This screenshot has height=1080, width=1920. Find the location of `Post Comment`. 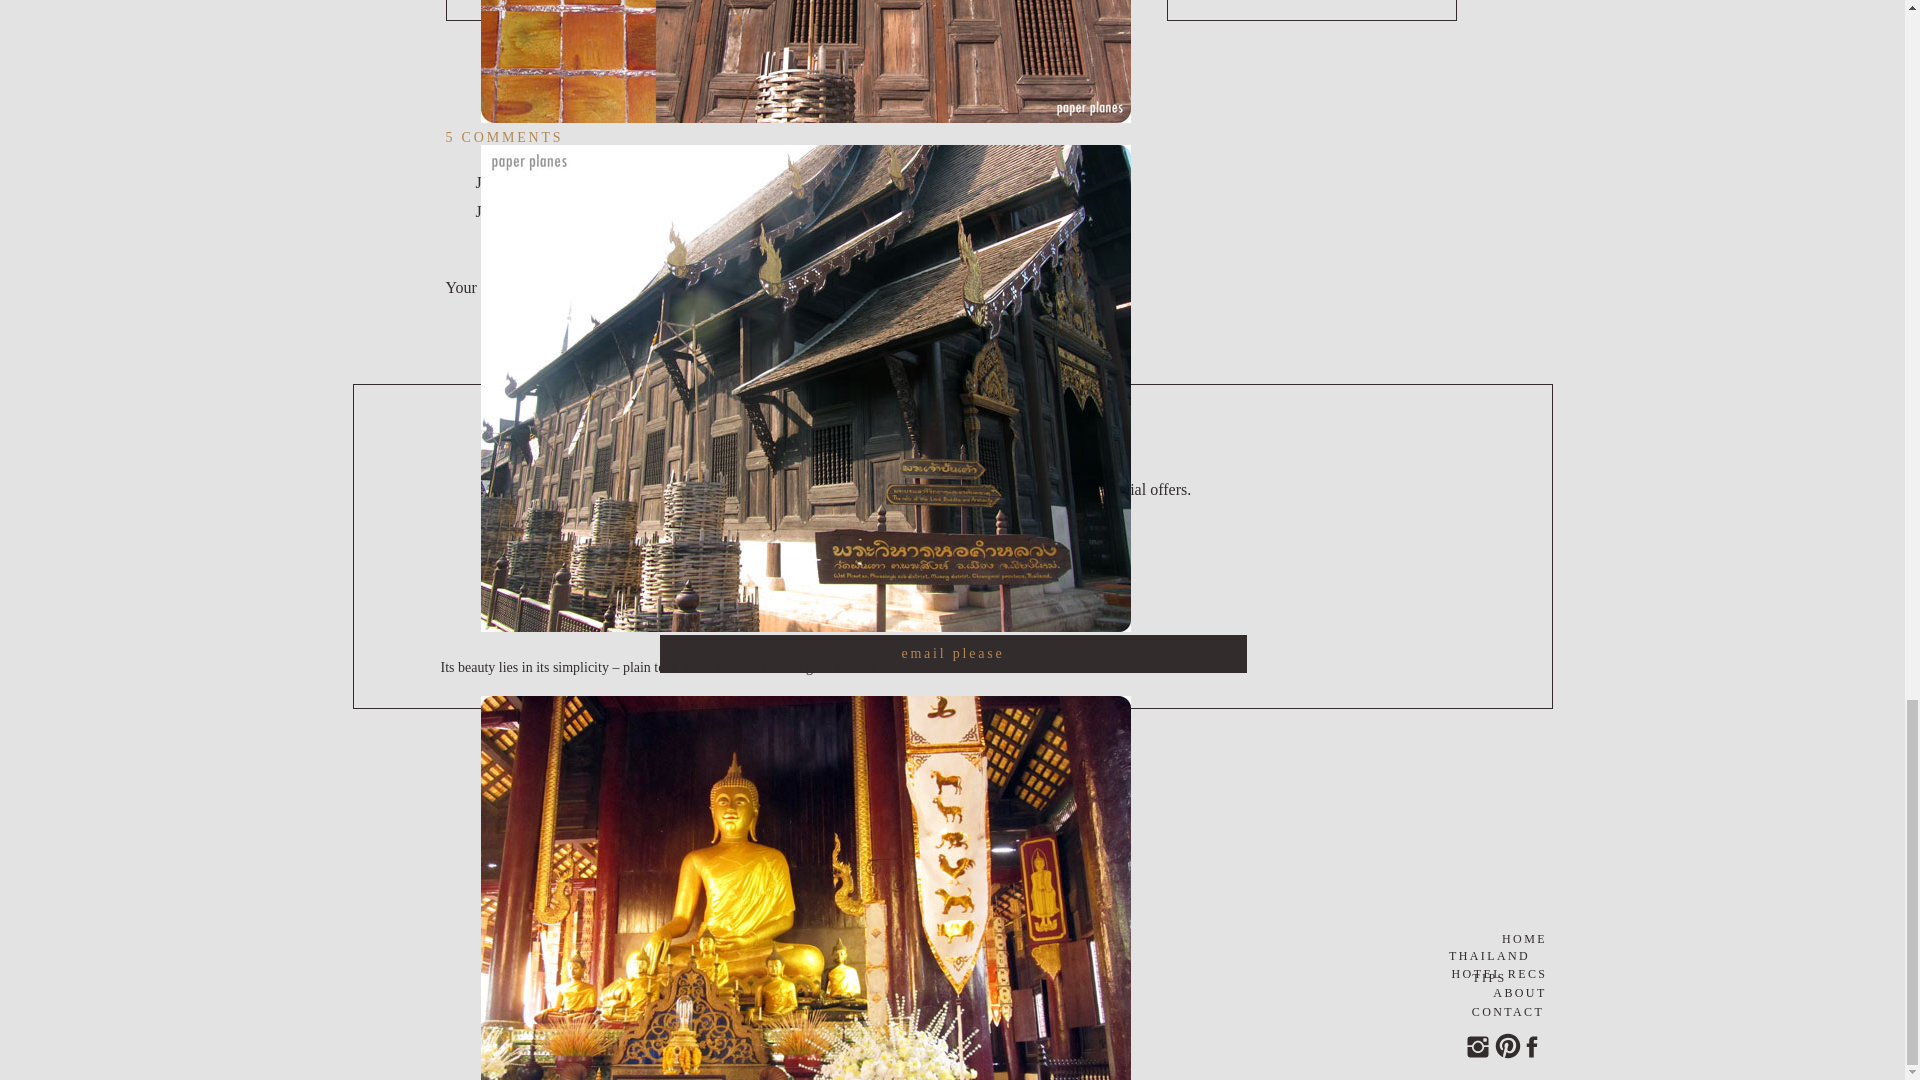

Post Comment is located at coordinates (504, 917).